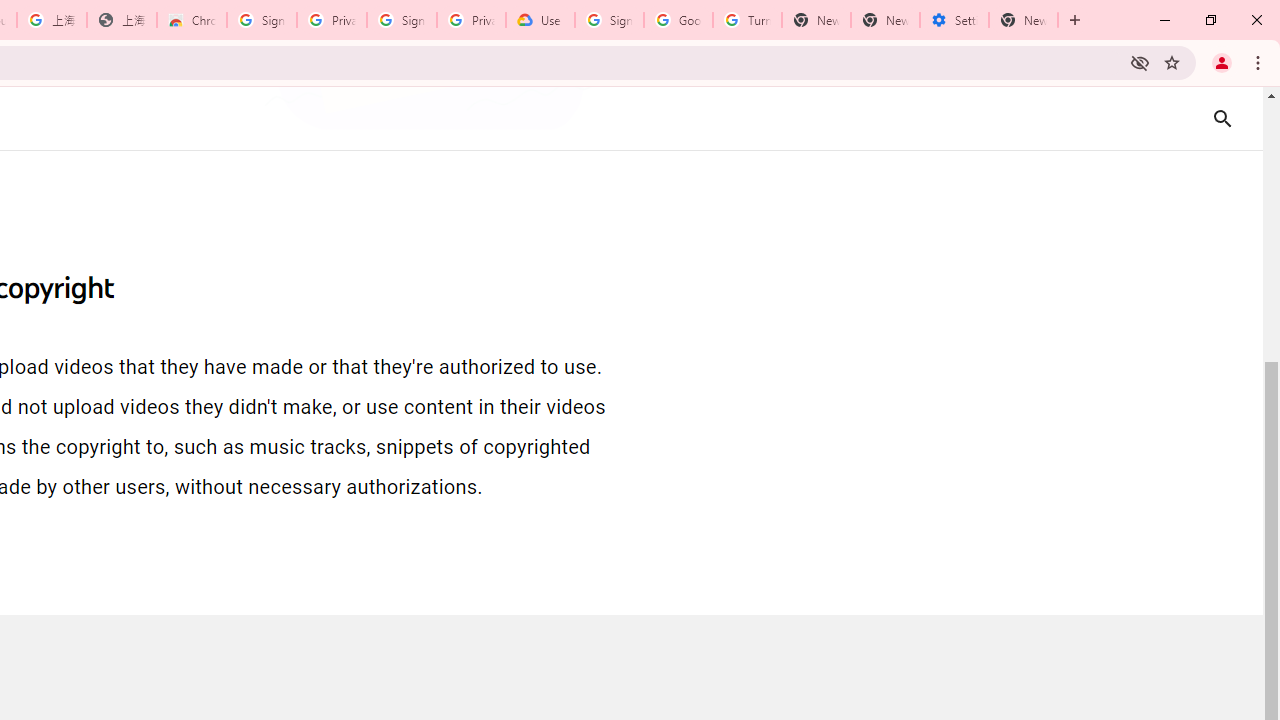  What do you see at coordinates (402, 20) in the screenshot?
I see `Sign in - Google Accounts` at bounding box center [402, 20].